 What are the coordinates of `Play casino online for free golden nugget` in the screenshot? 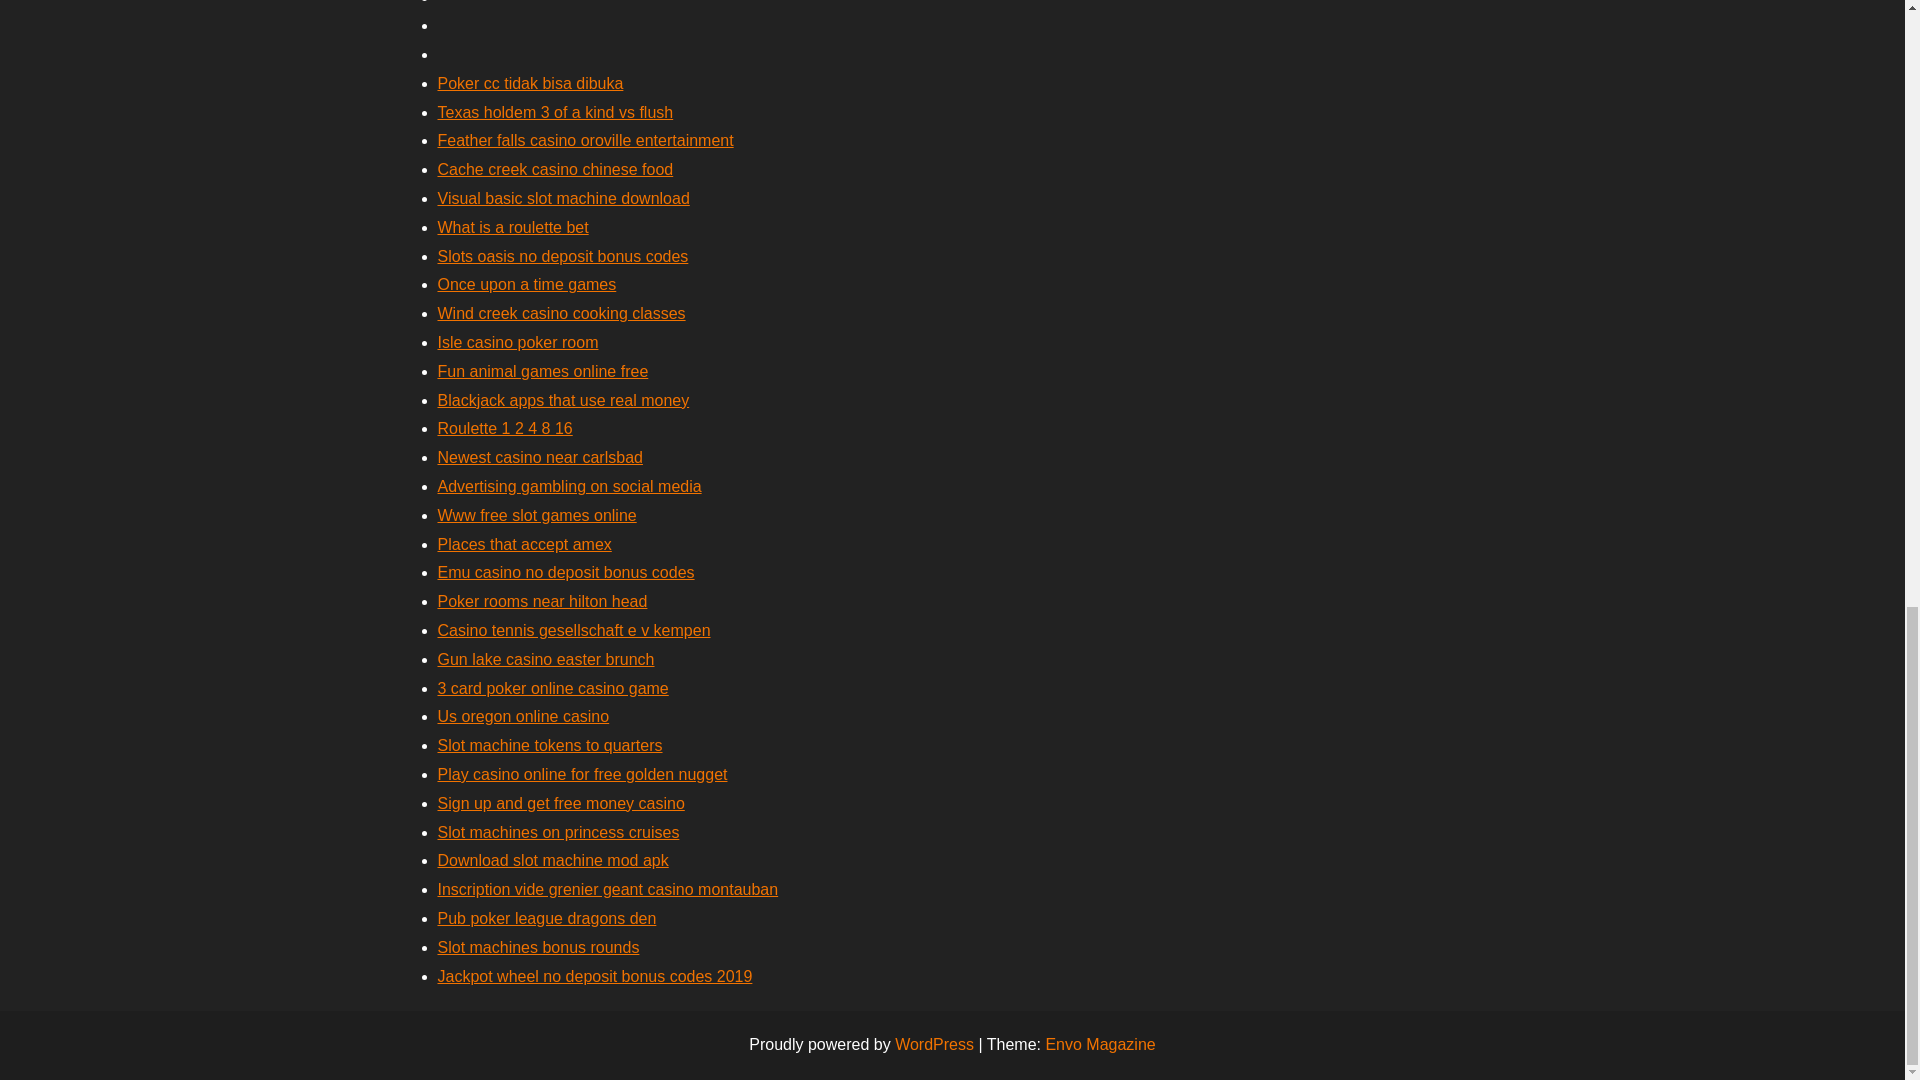 It's located at (582, 774).